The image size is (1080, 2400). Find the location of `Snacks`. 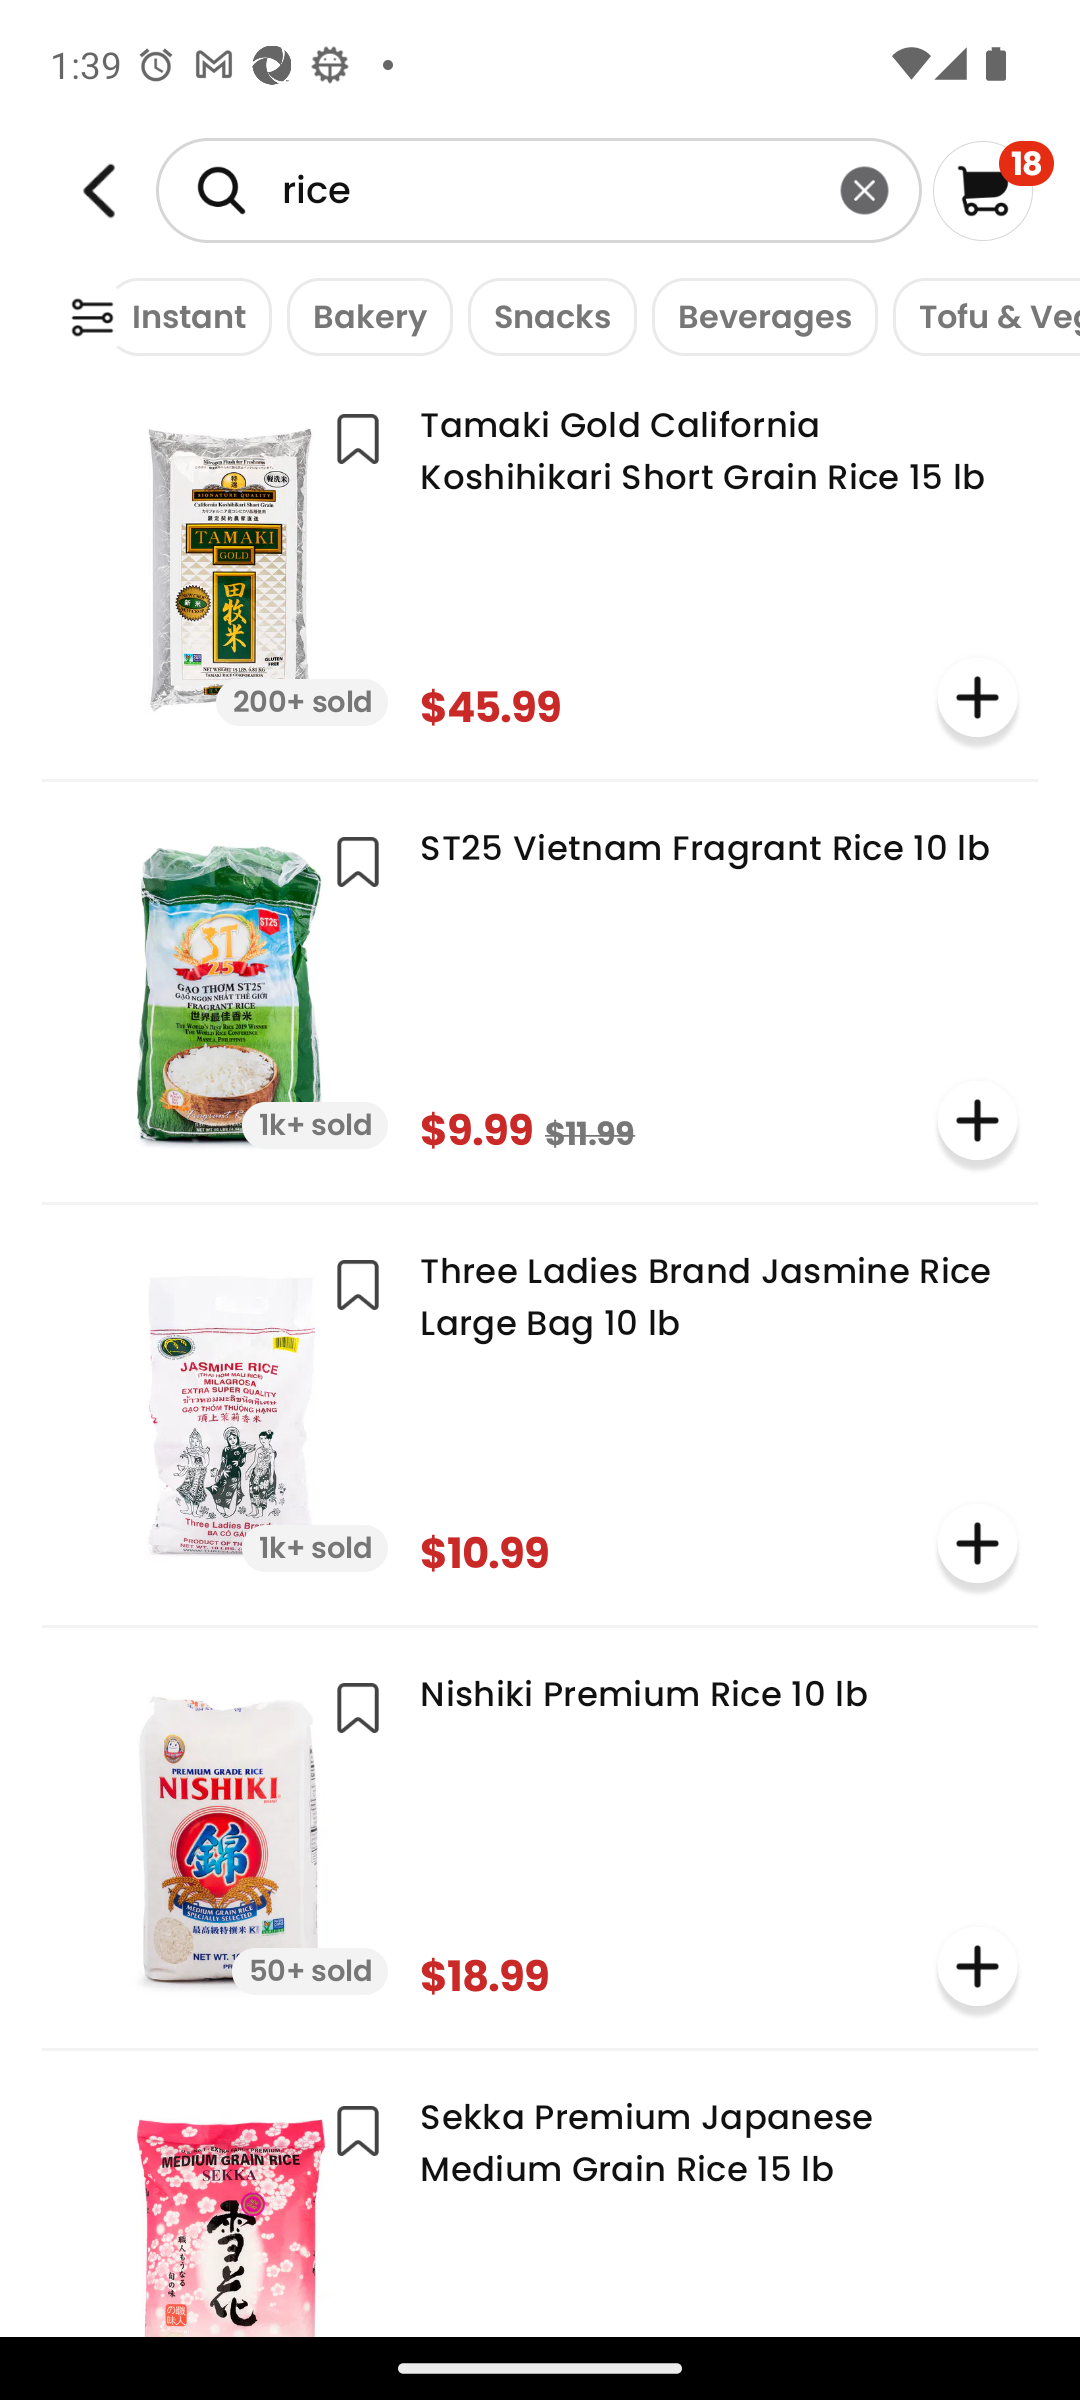

Snacks is located at coordinates (544, 316).